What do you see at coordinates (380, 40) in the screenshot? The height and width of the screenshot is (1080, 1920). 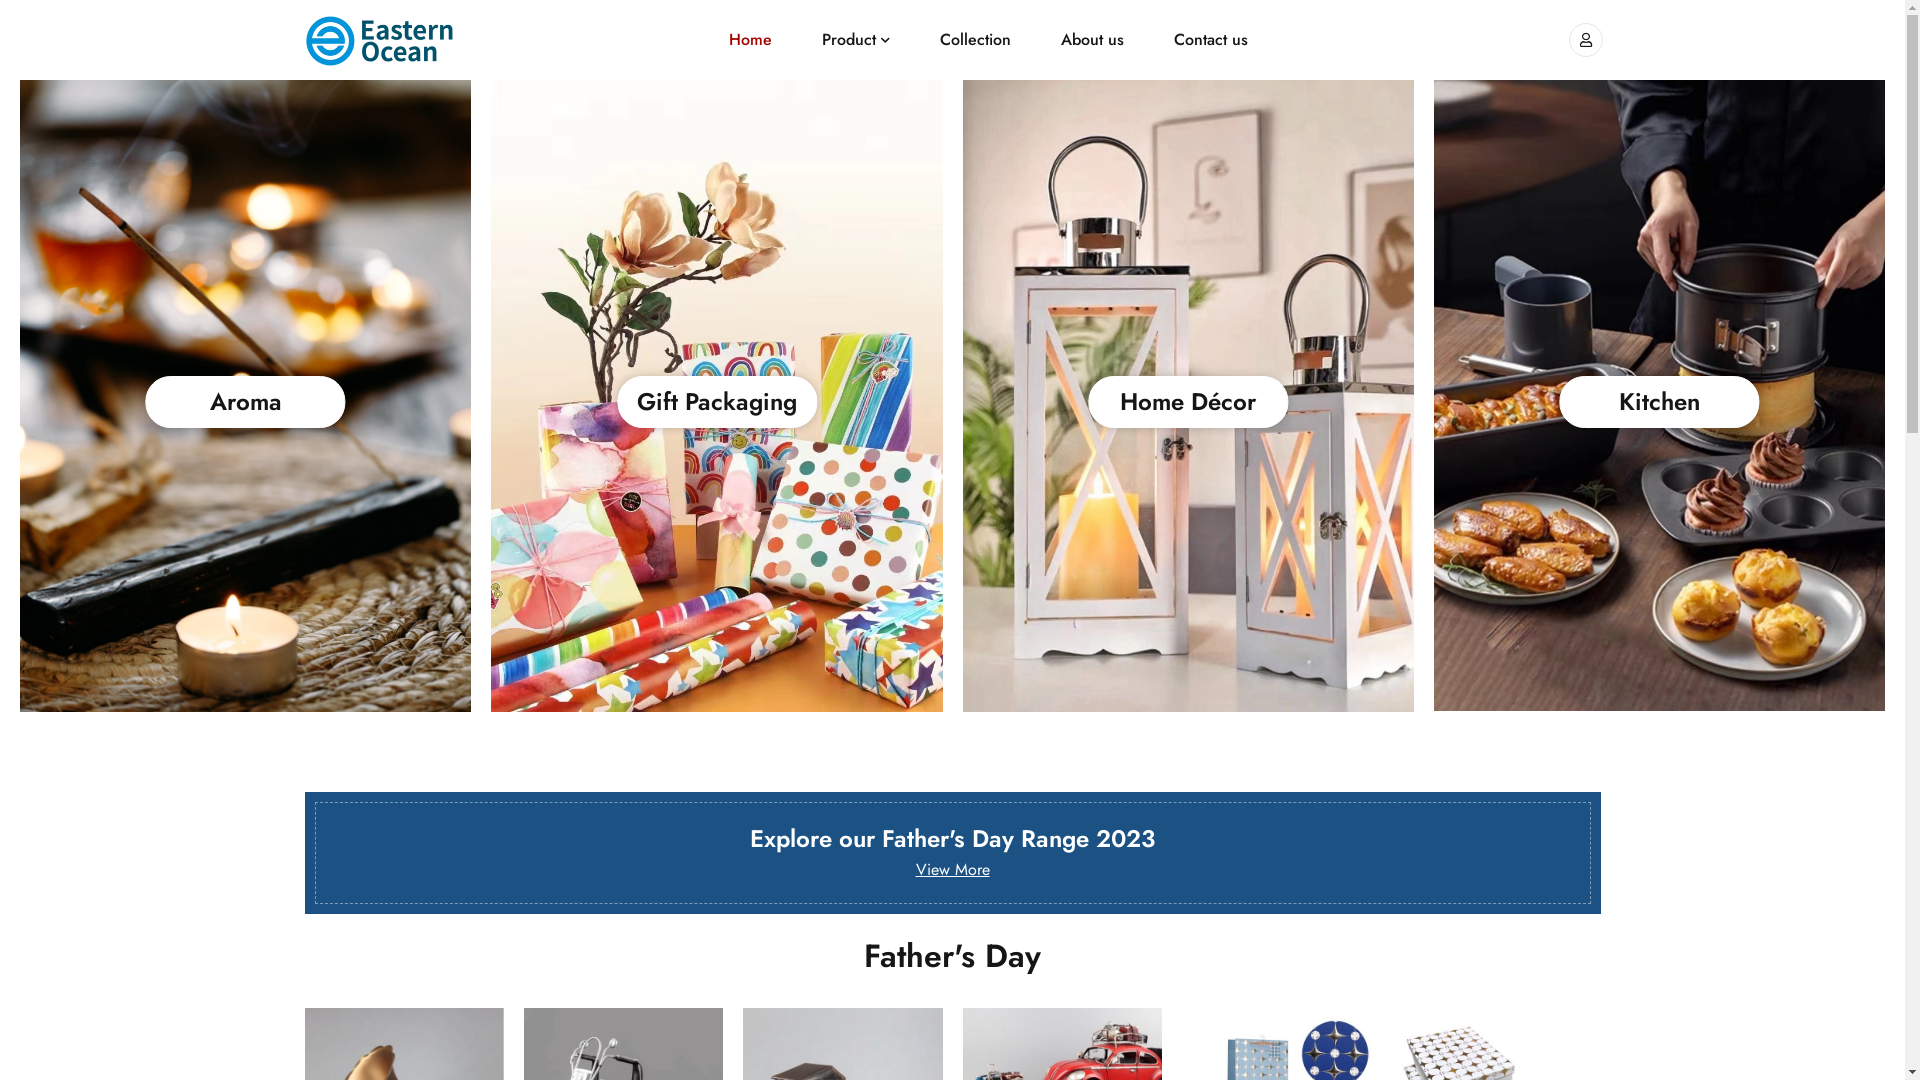 I see `Eastern Ocean` at bounding box center [380, 40].